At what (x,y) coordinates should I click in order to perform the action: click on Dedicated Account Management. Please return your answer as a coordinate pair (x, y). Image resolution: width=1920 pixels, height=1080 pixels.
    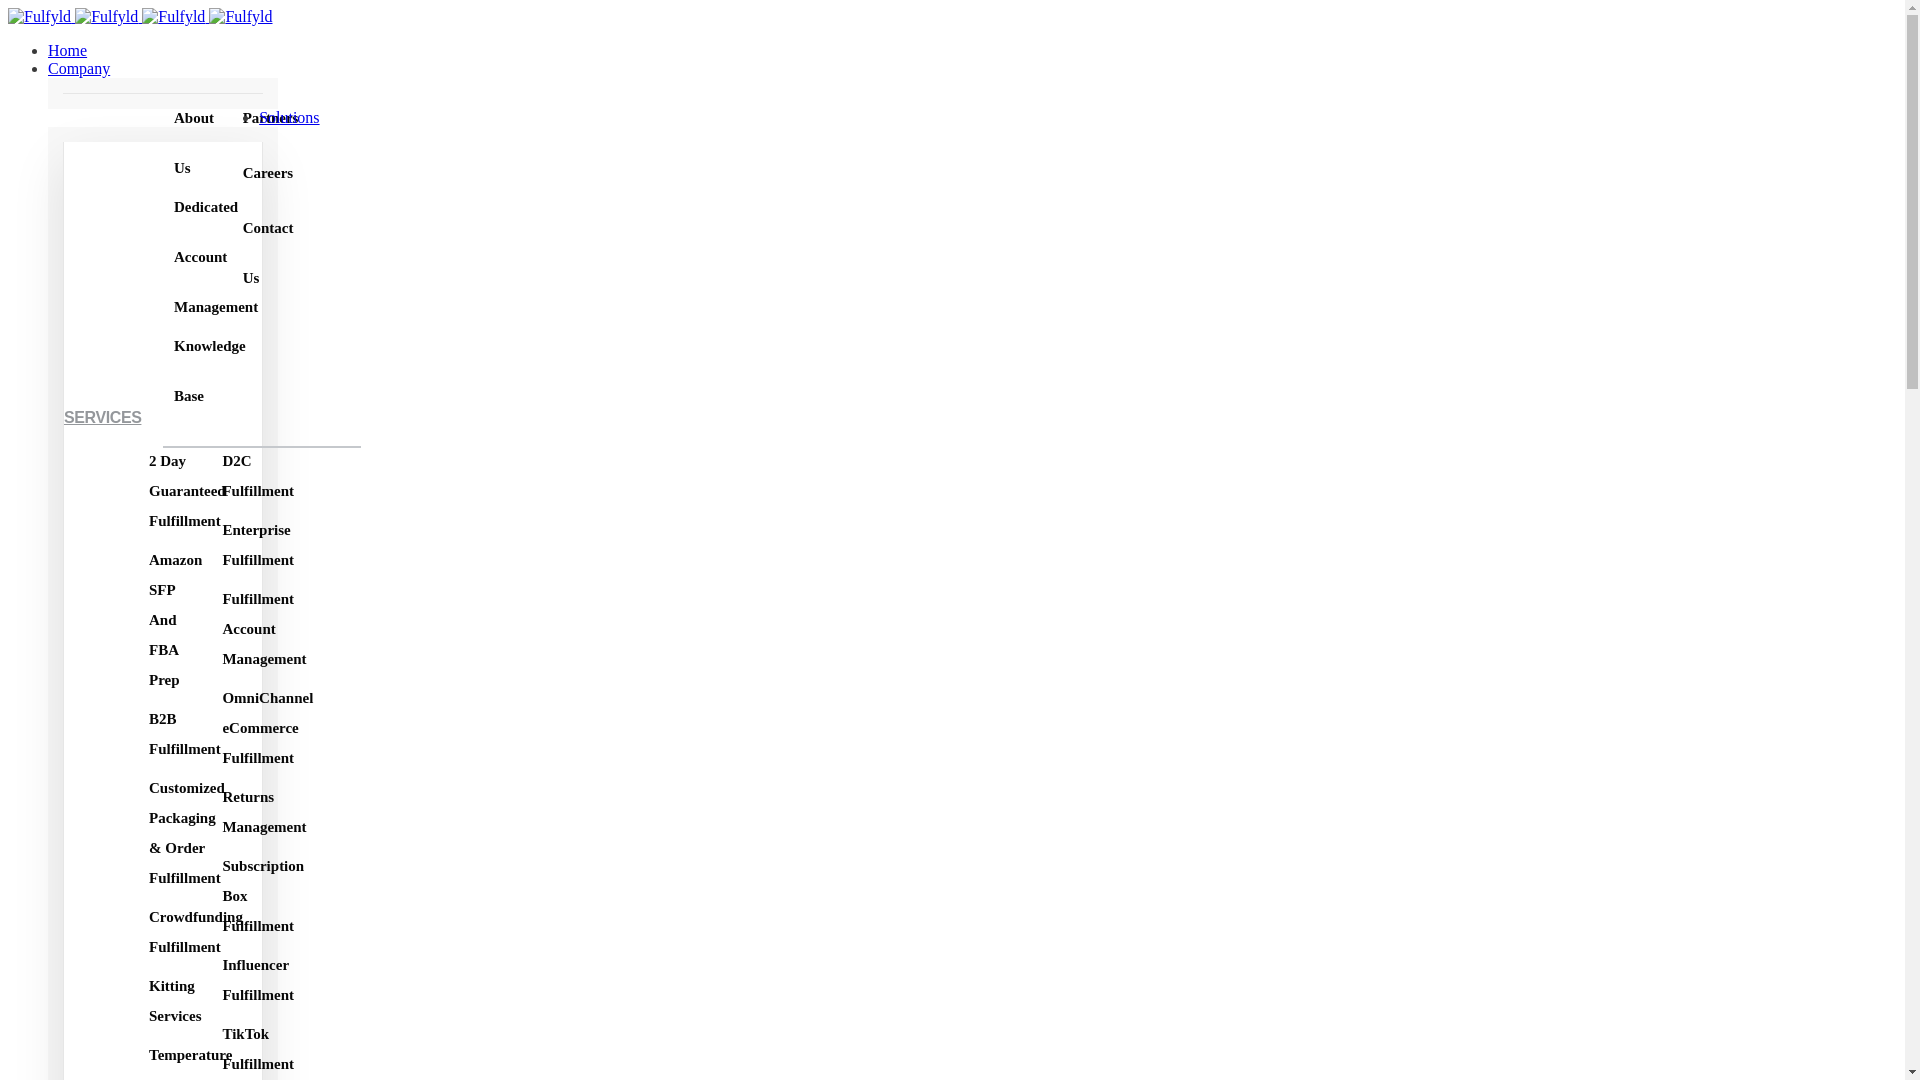
    Looking at the image, I should click on (188, 207).